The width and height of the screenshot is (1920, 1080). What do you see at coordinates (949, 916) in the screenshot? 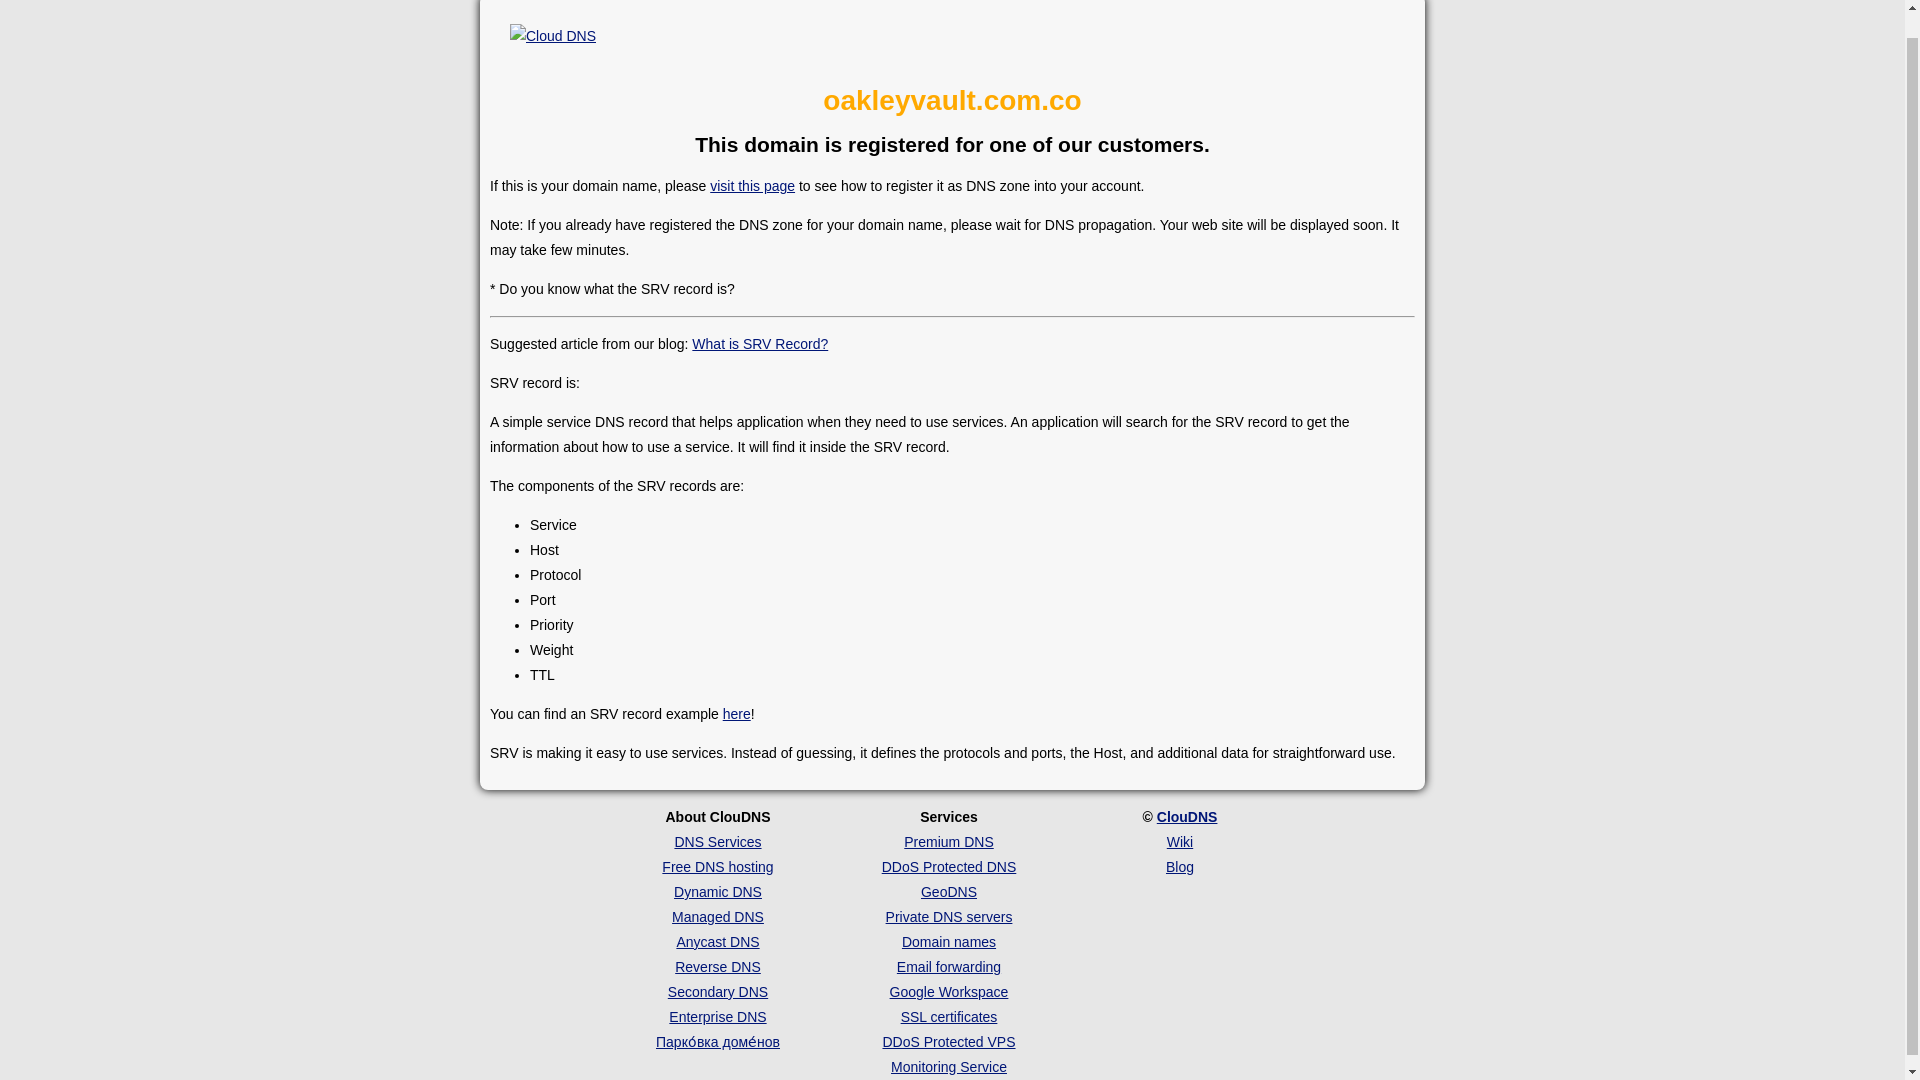
I see `Private DNS servers` at bounding box center [949, 916].